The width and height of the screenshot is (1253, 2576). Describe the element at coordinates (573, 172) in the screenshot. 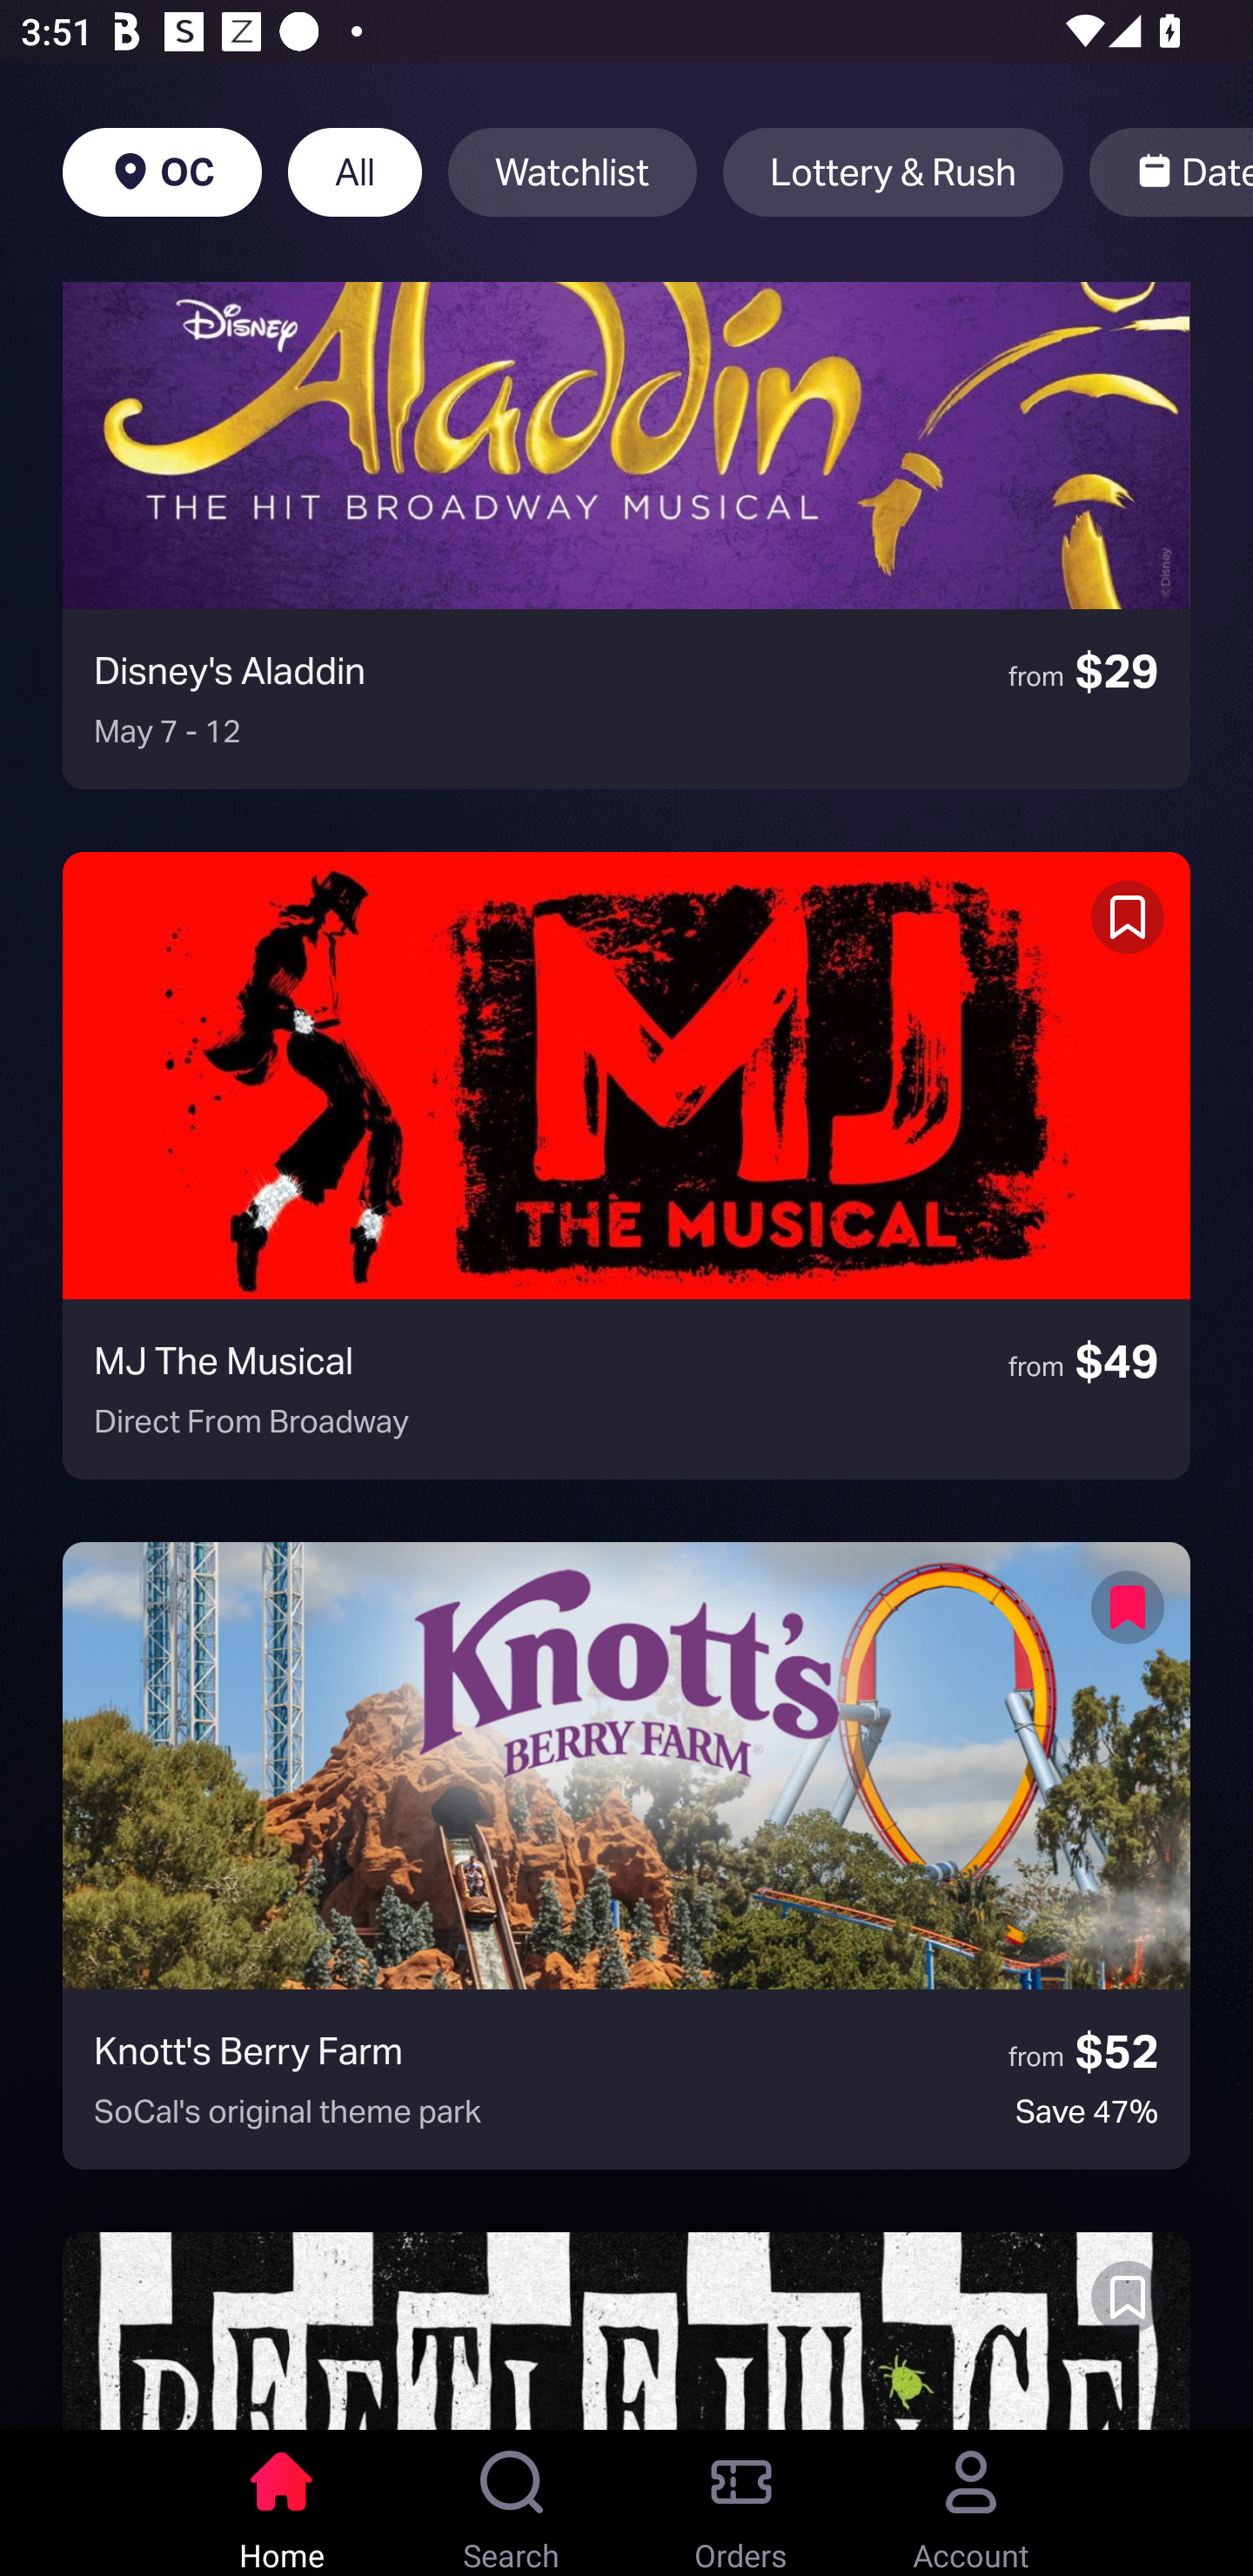

I see `Watchlist` at that location.